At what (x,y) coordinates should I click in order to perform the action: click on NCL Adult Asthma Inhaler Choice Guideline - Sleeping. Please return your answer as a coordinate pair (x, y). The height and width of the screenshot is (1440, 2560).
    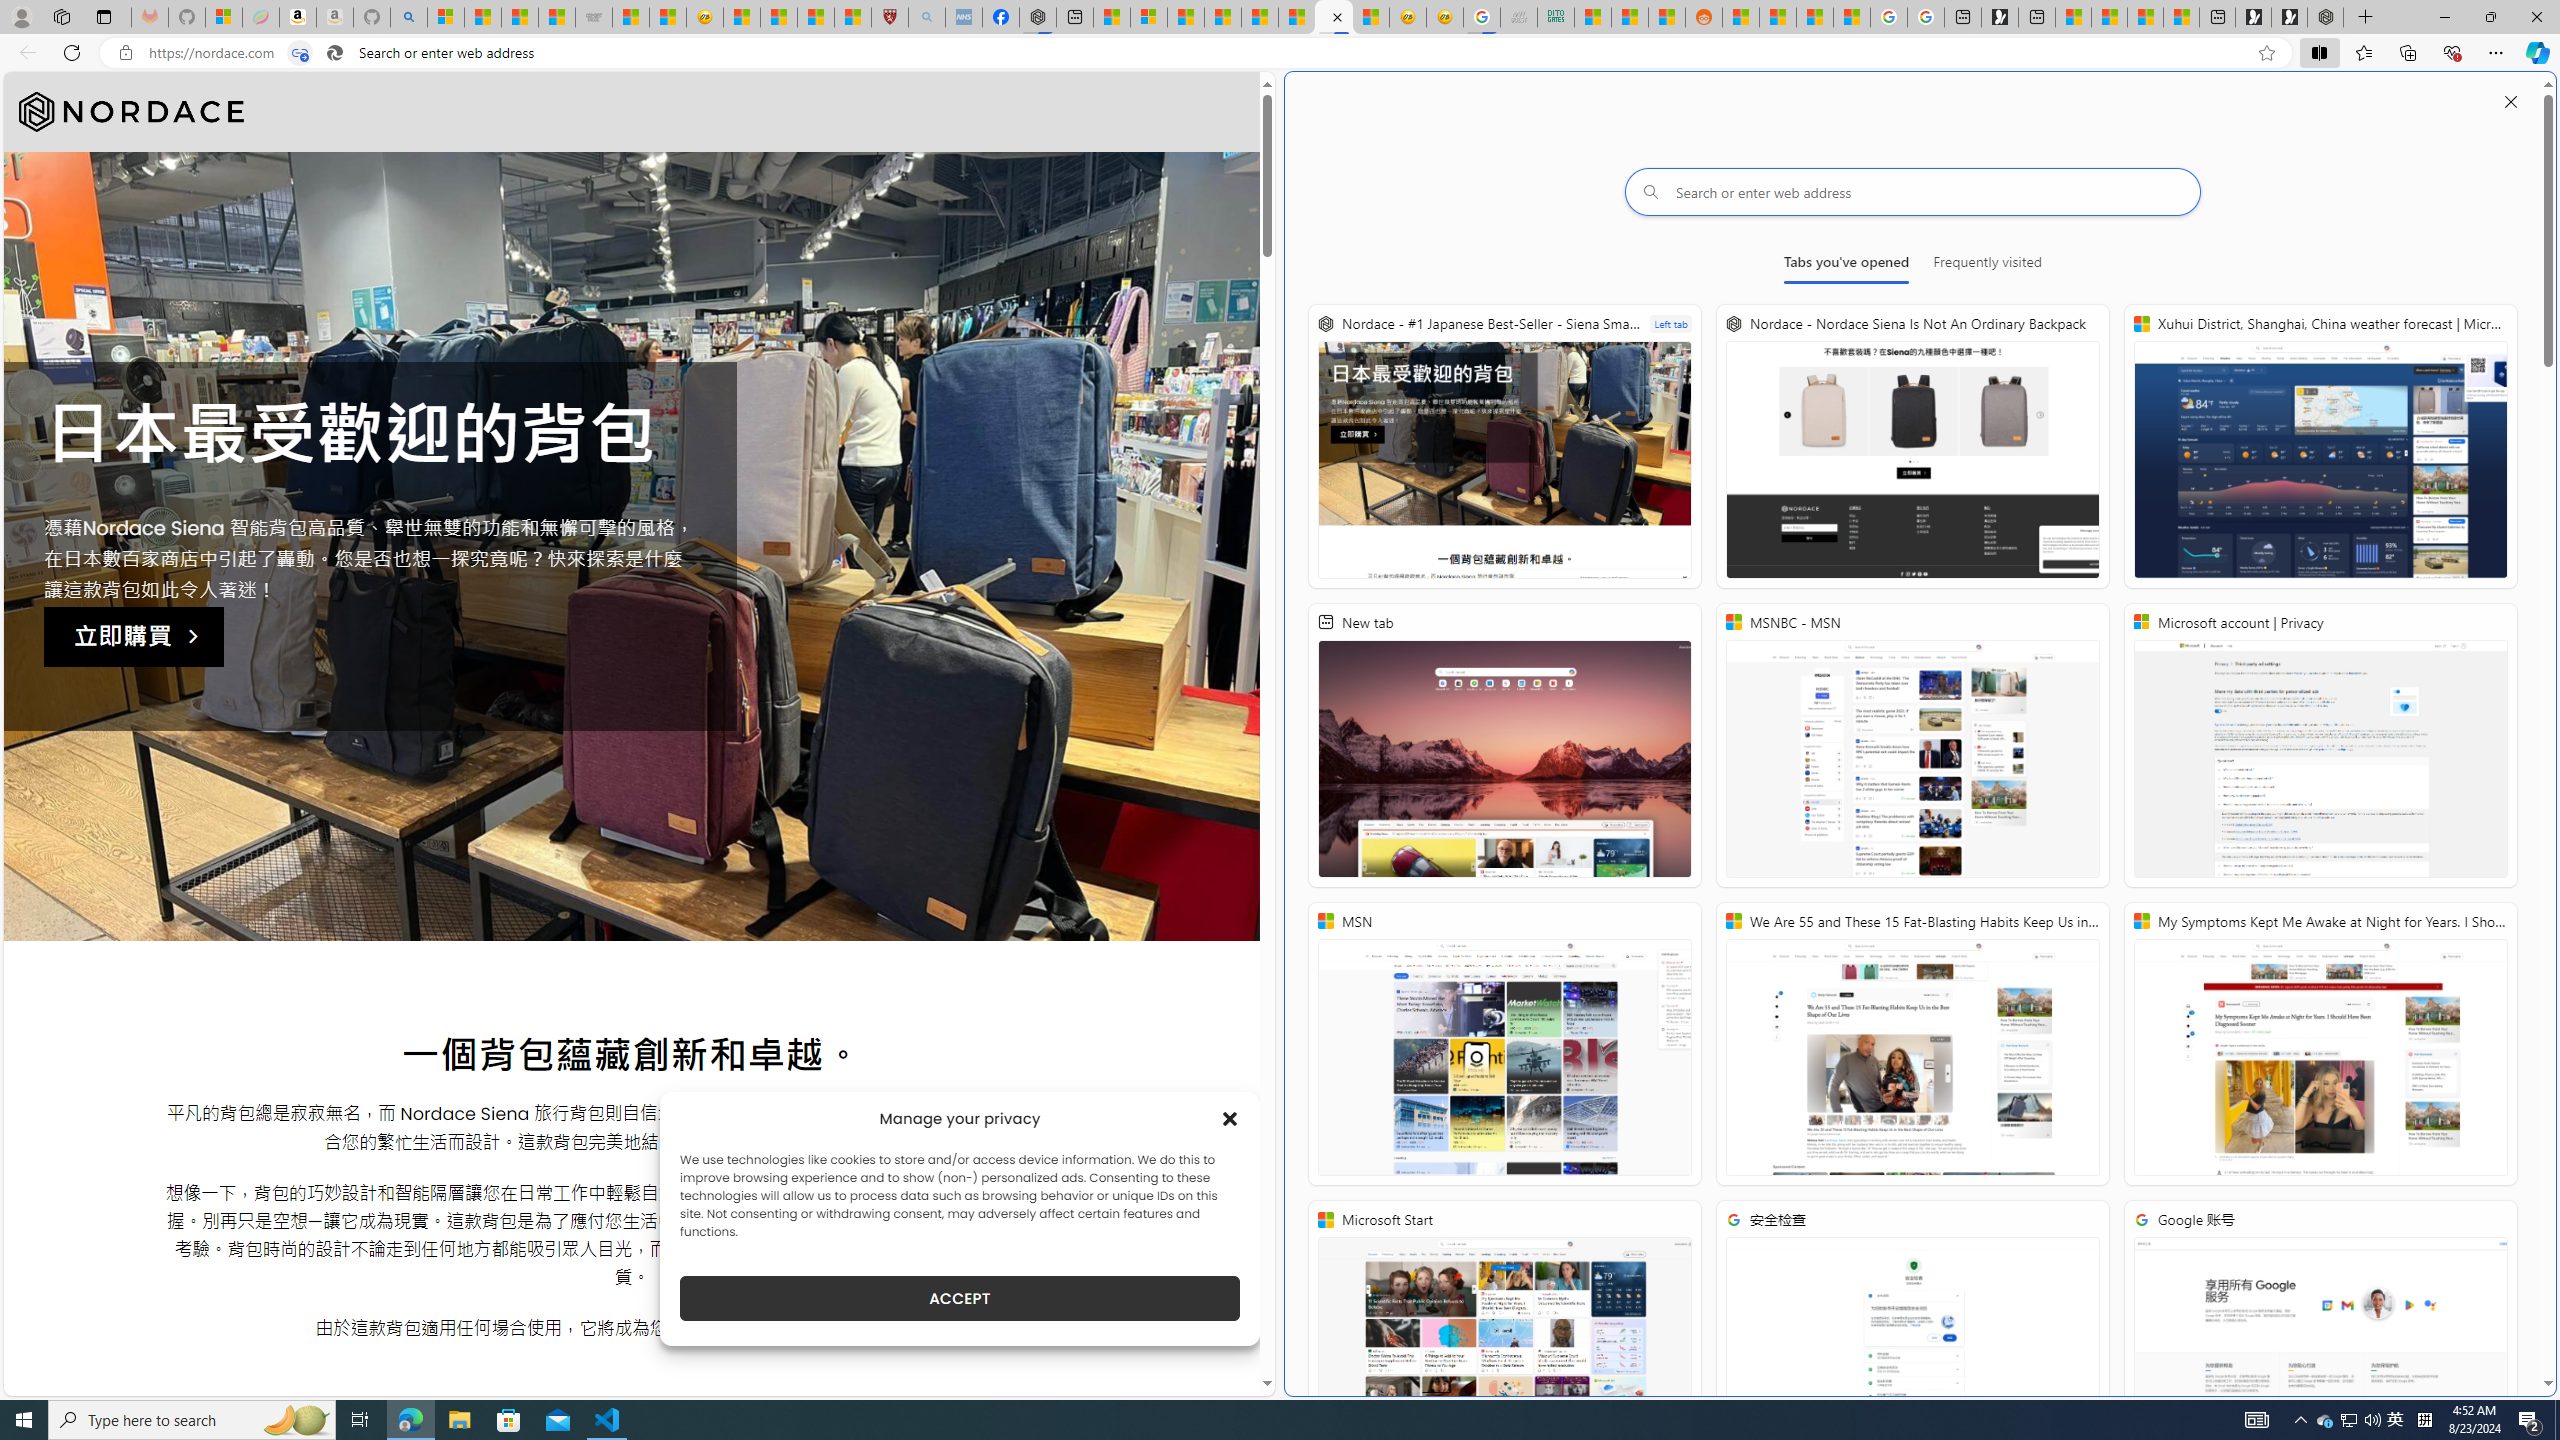
    Looking at the image, I should click on (963, 17).